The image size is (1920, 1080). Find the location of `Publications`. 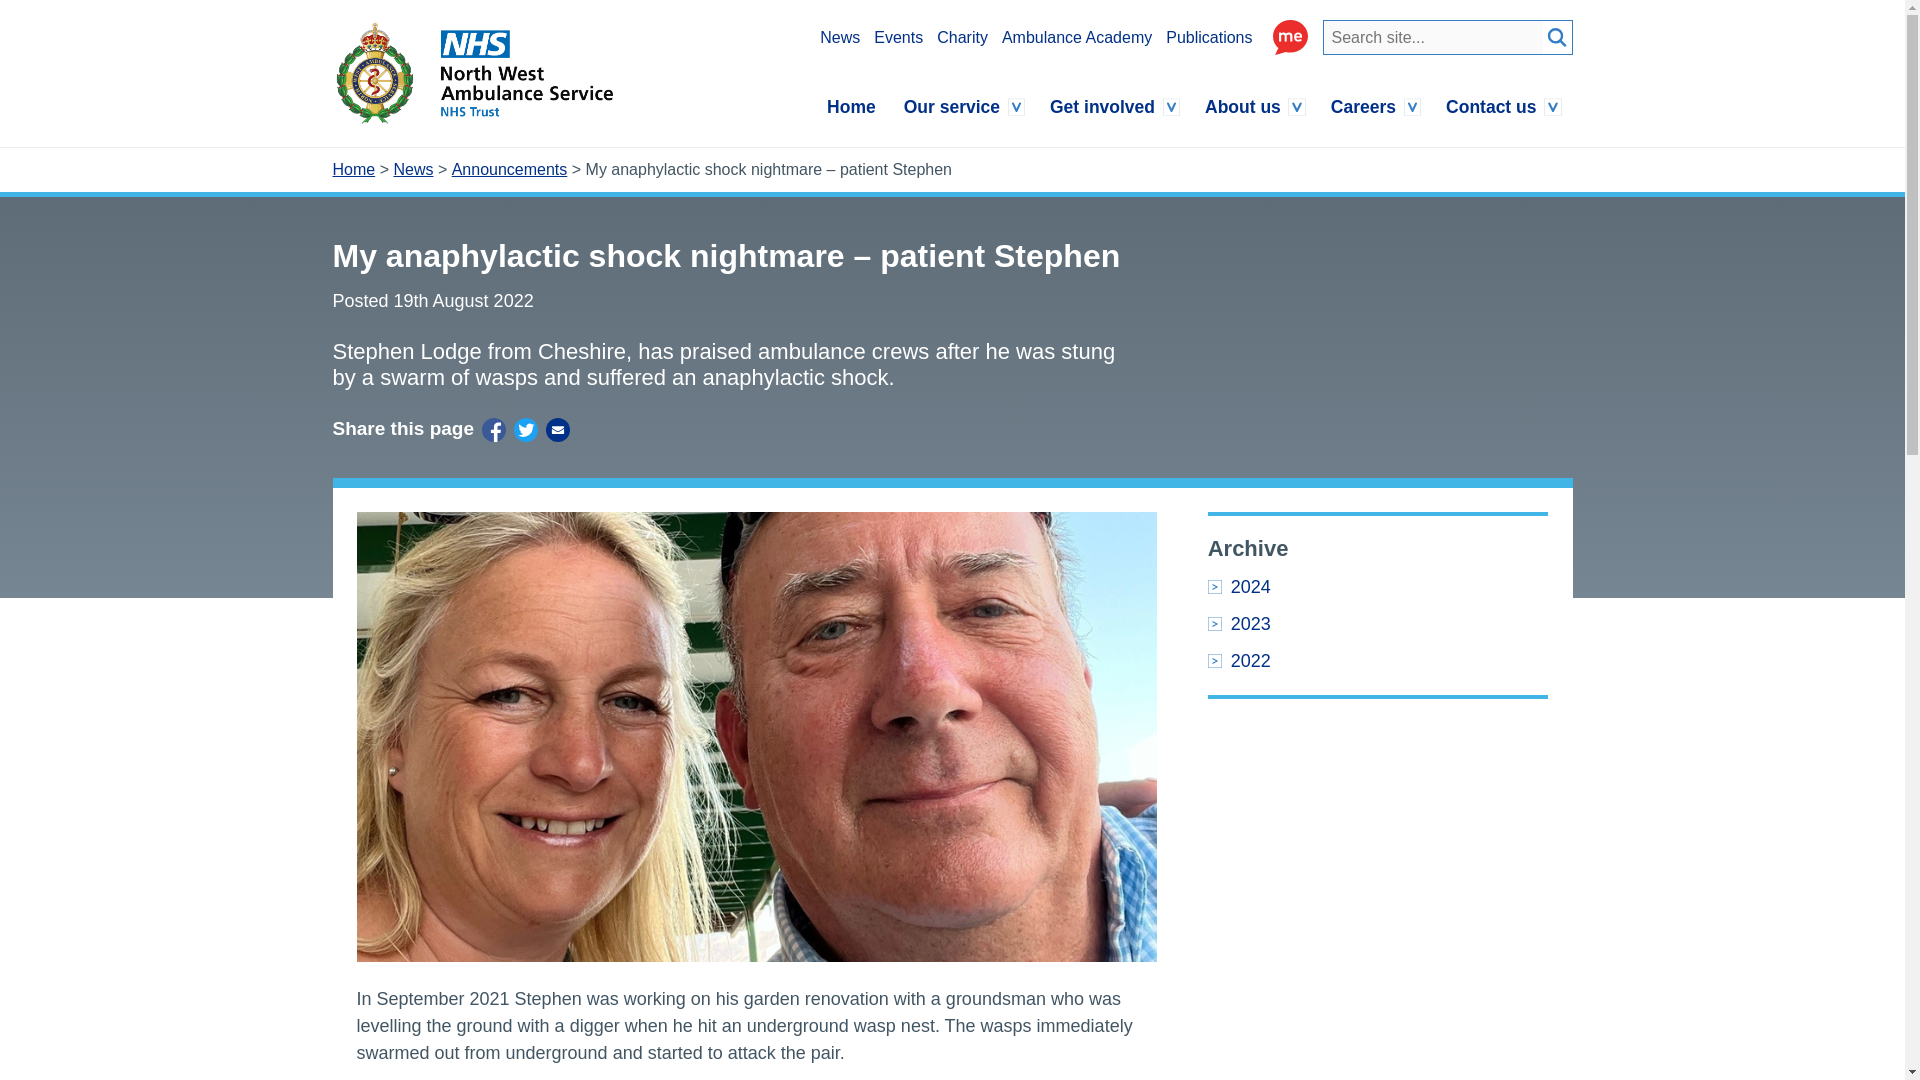

Publications is located at coordinates (1208, 37).